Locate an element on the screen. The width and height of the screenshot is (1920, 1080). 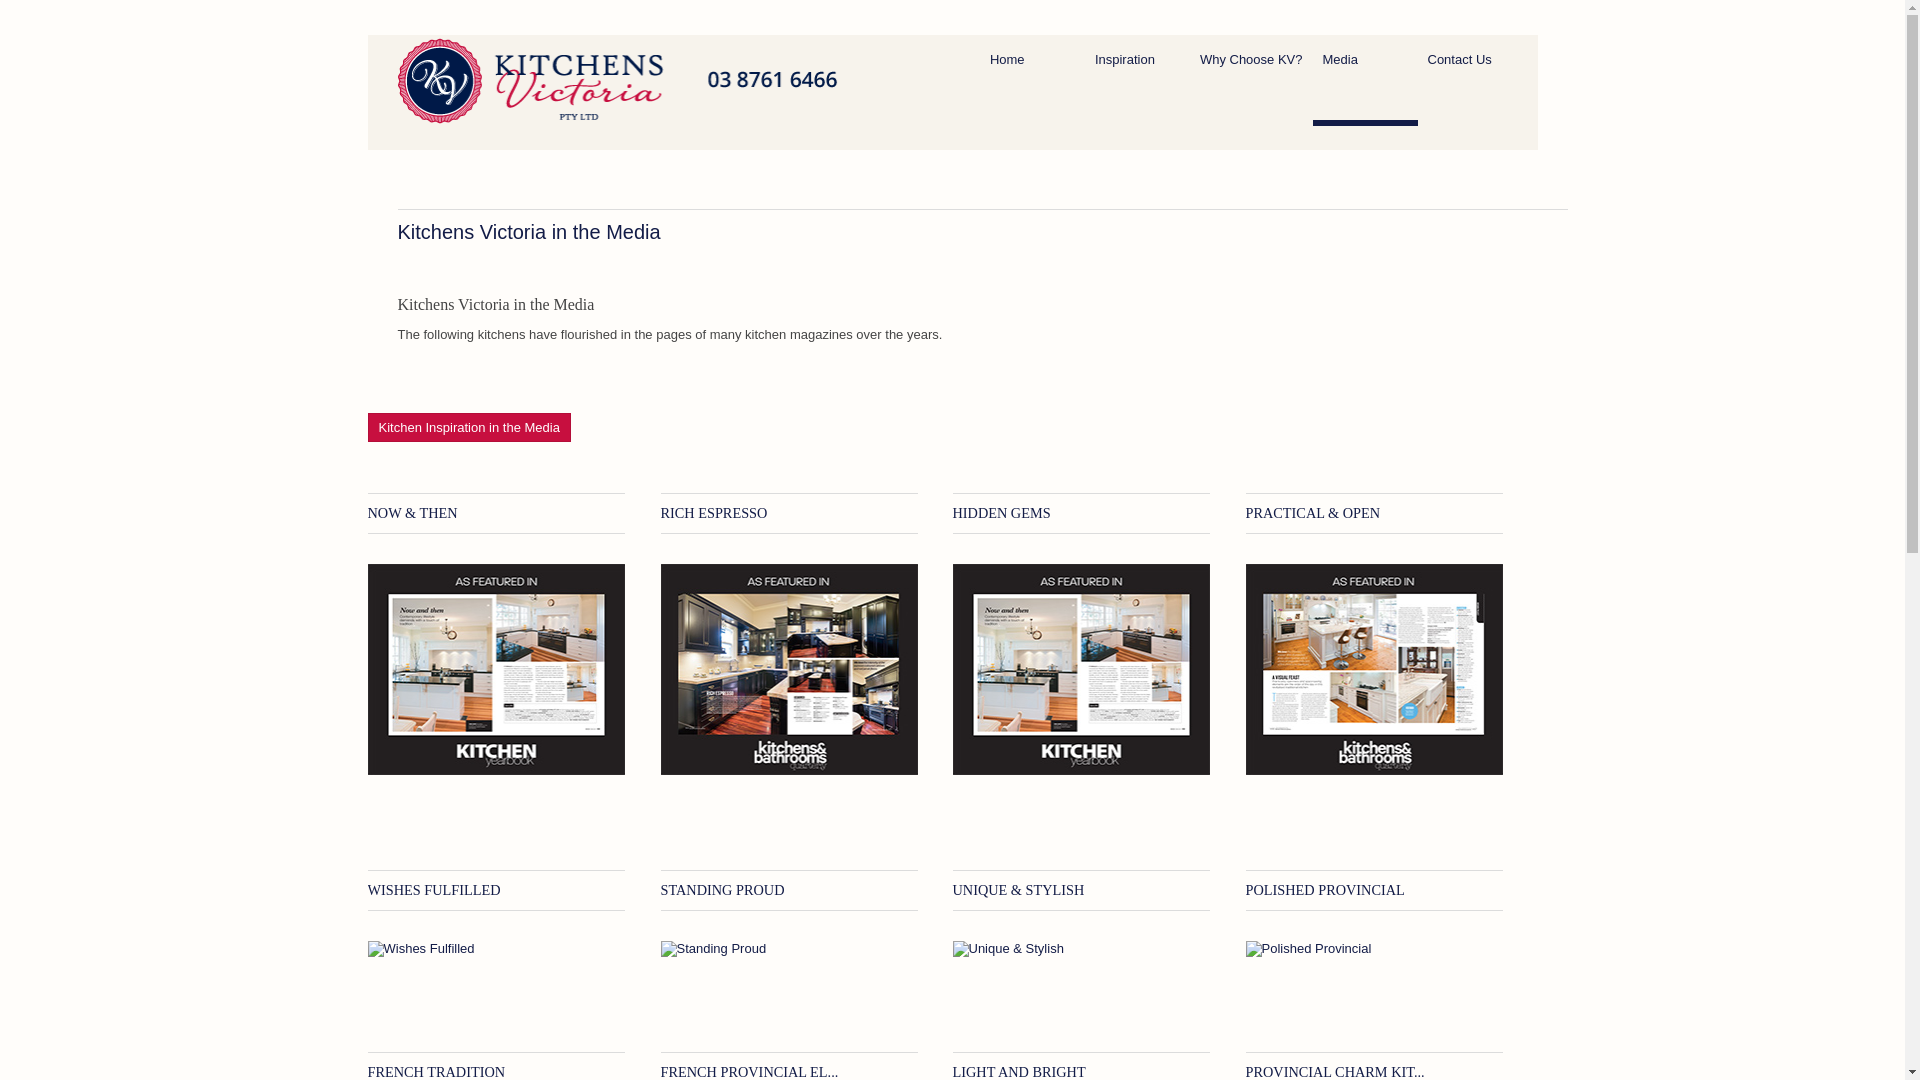
Now & Then is located at coordinates (497, 670).